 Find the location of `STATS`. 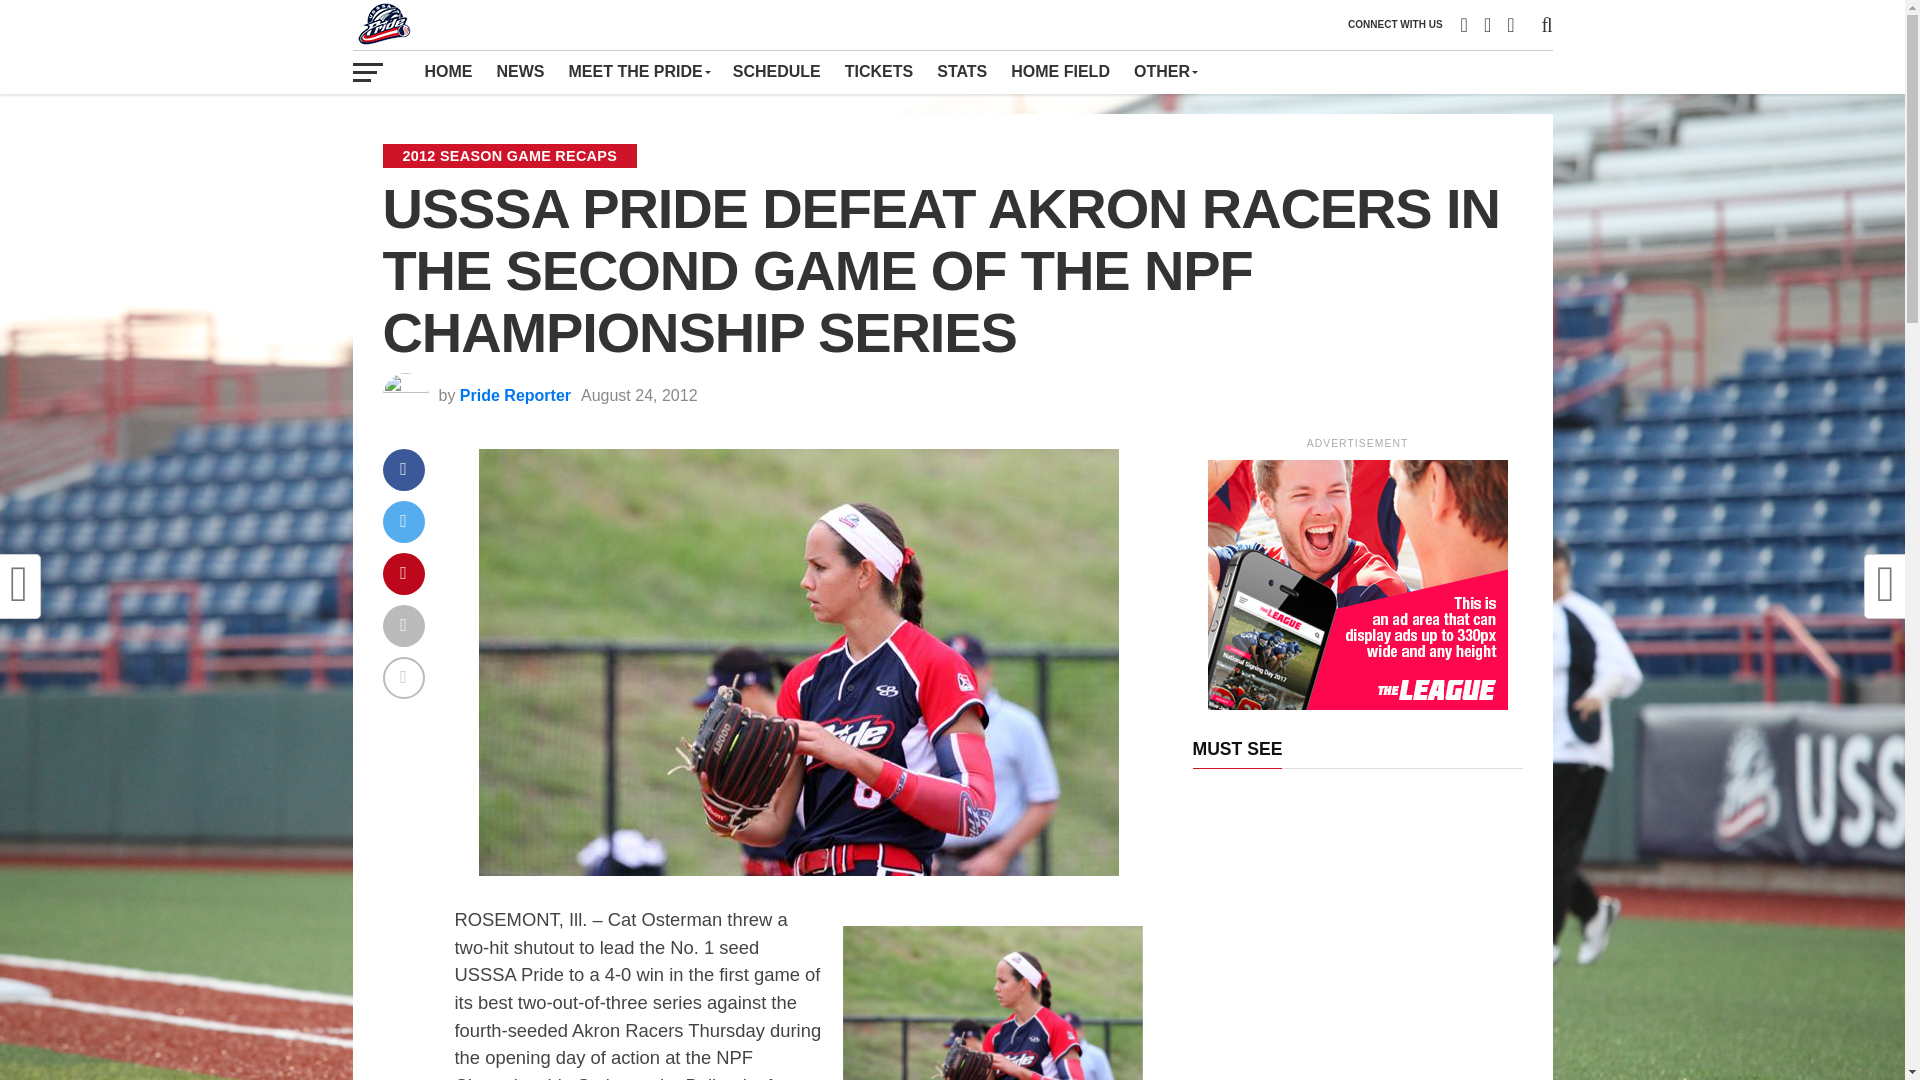

STATS is located at coordinates (962, 71).